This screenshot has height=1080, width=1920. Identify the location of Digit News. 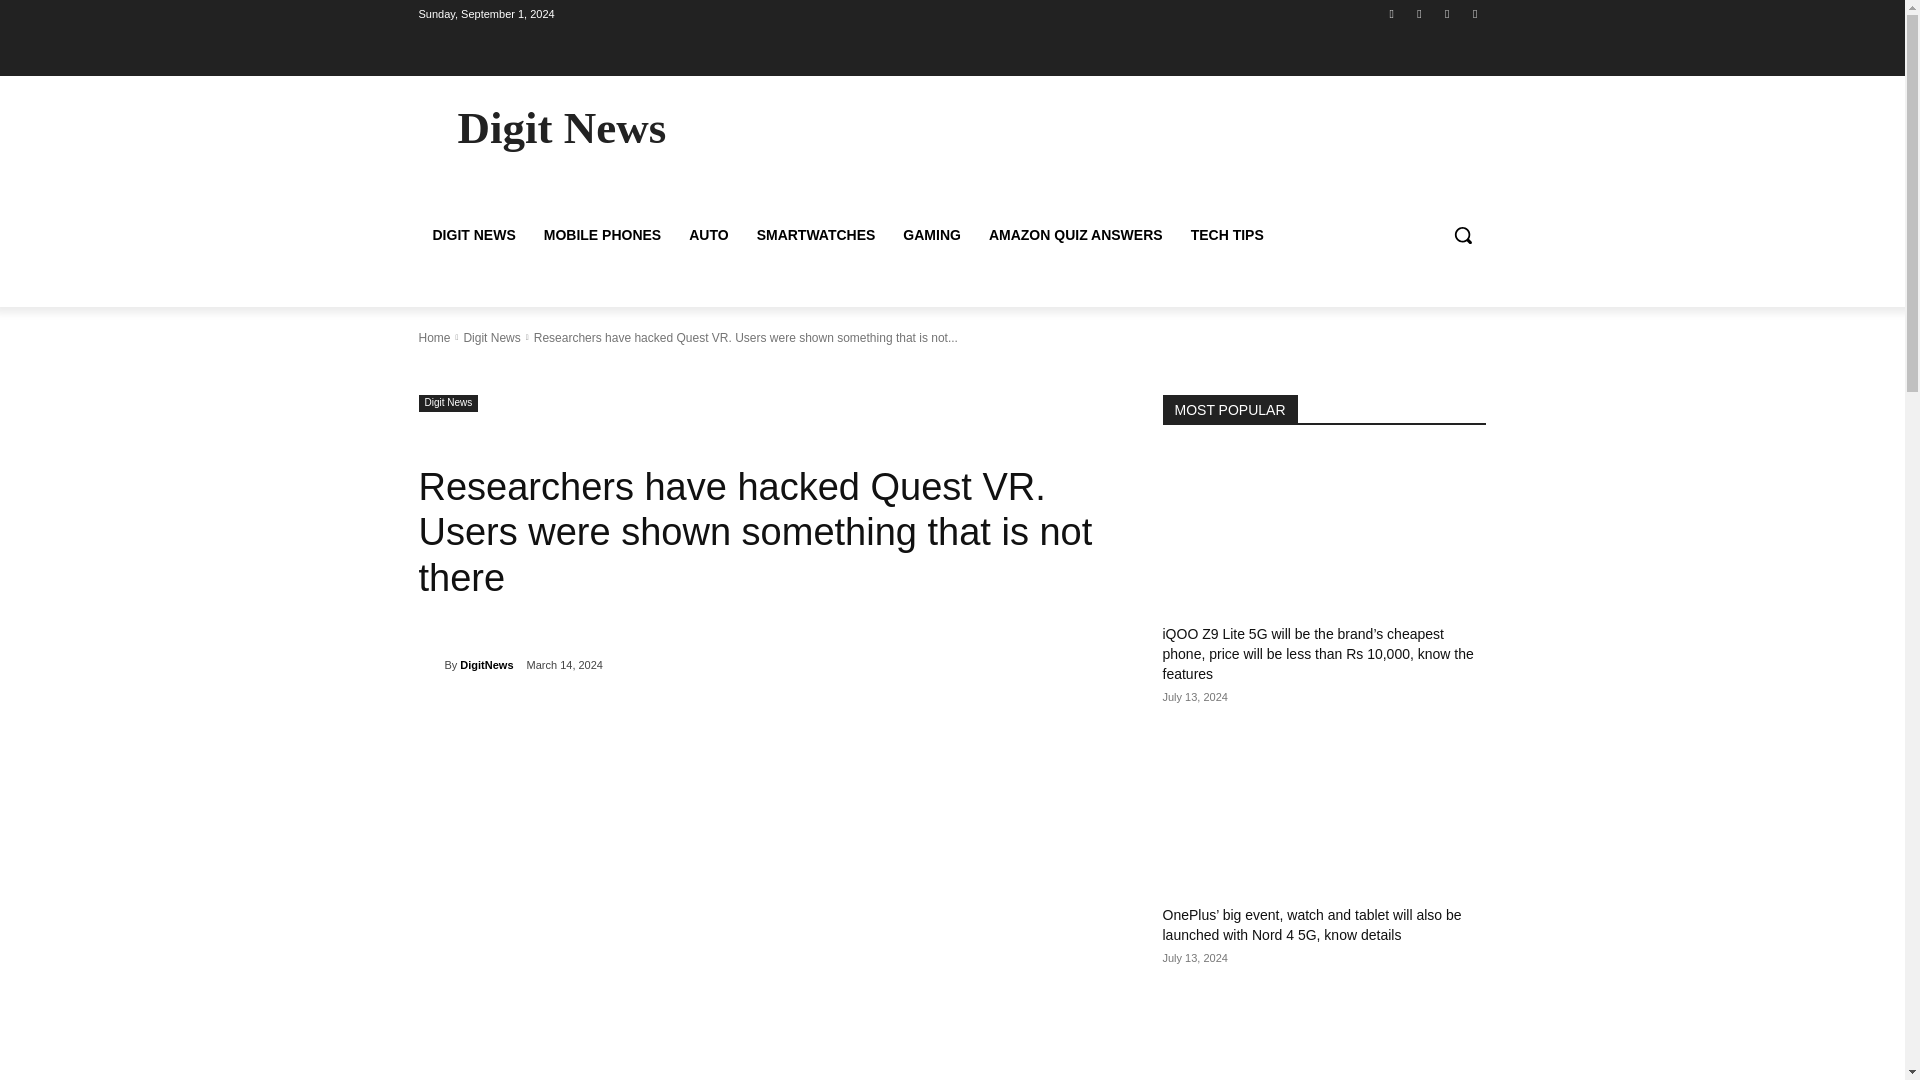
(561, 128).